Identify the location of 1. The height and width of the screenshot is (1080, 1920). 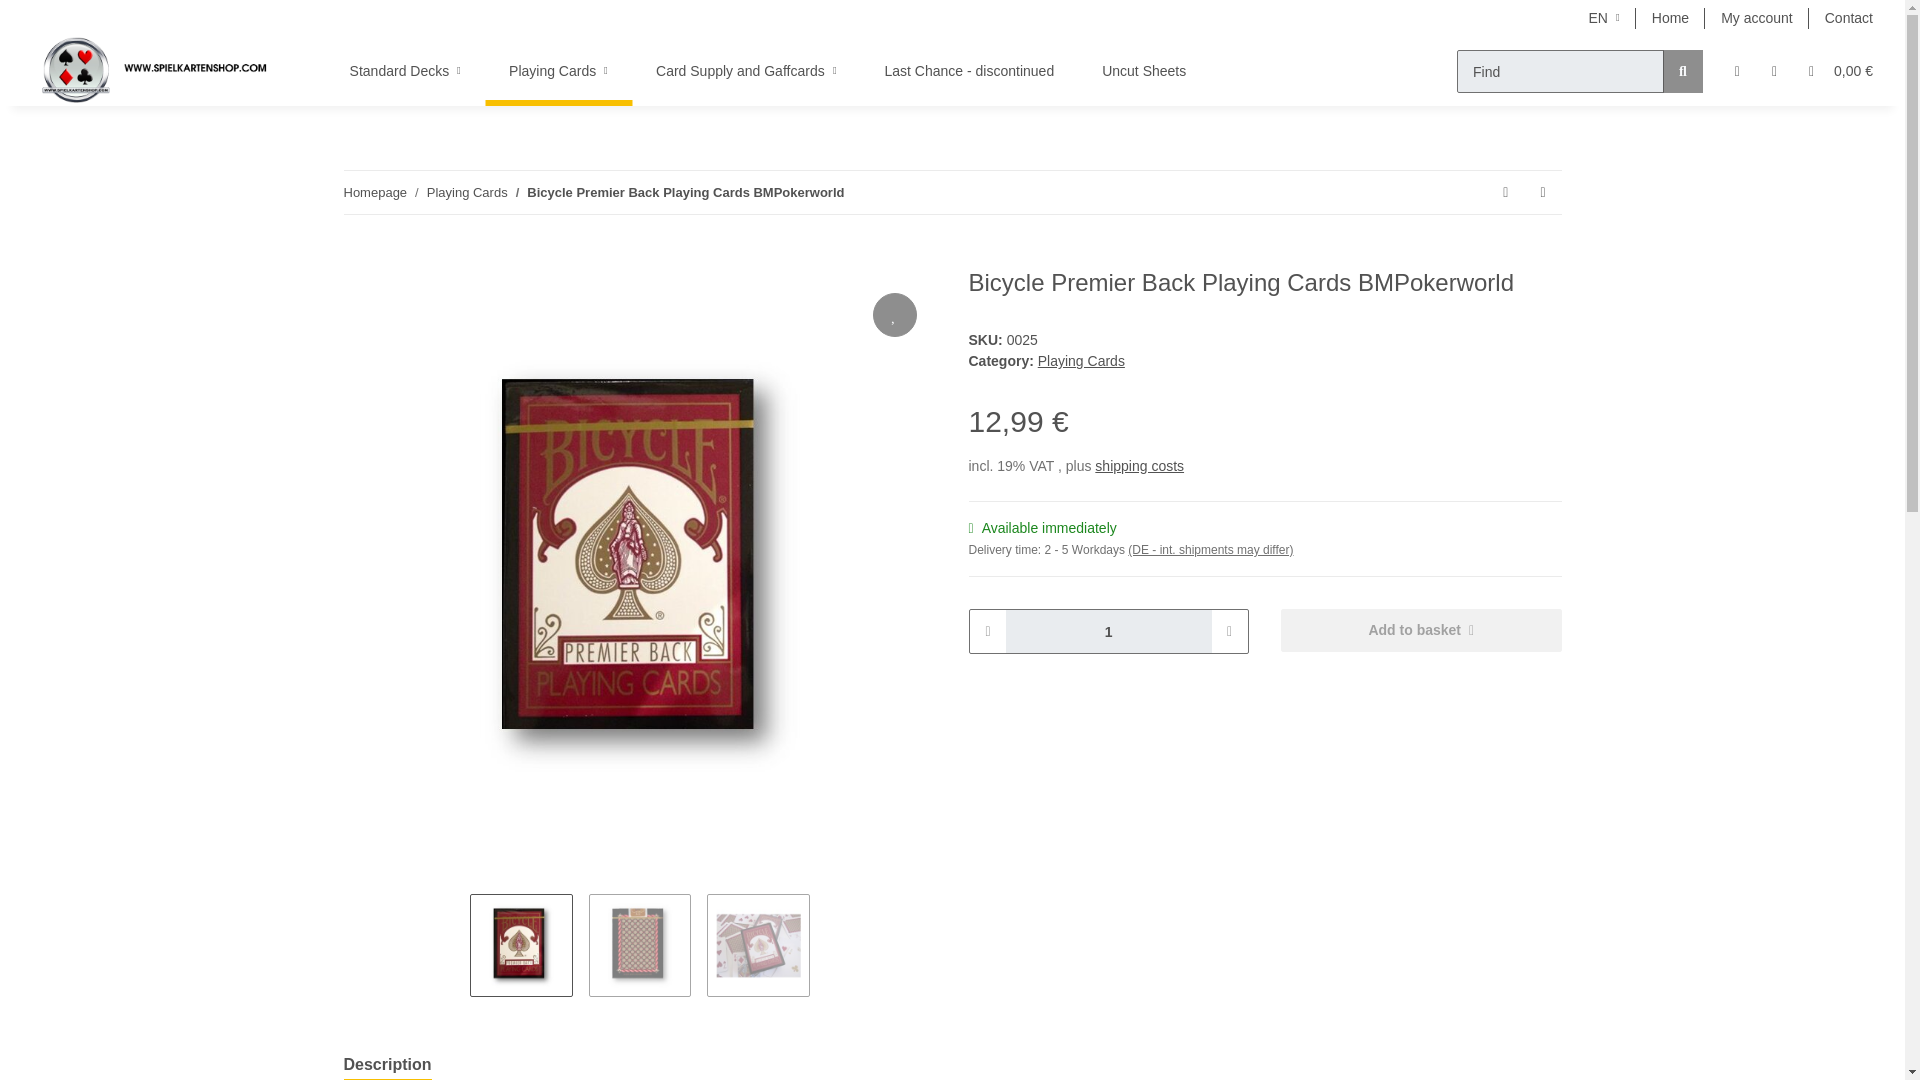
(1108, 632).